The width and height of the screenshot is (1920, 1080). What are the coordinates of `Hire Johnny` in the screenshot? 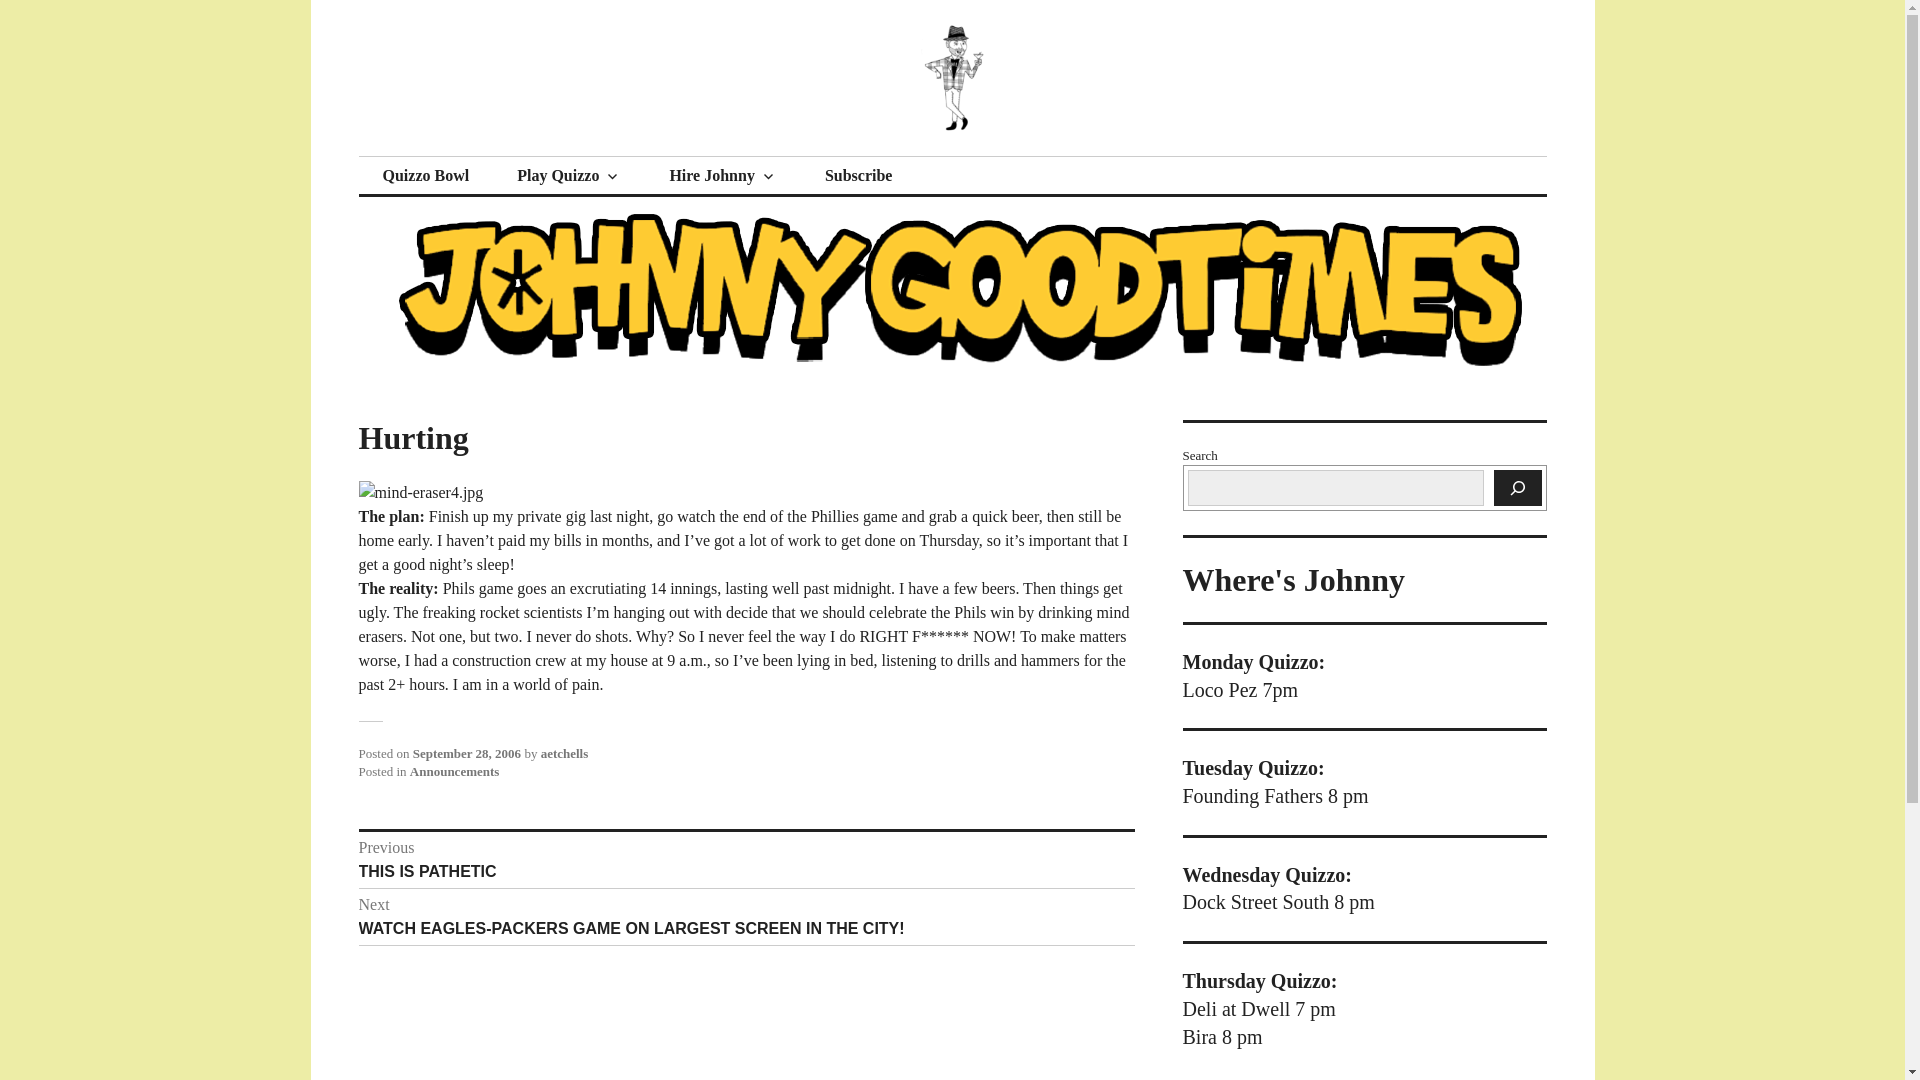 It's located at (722, 176).